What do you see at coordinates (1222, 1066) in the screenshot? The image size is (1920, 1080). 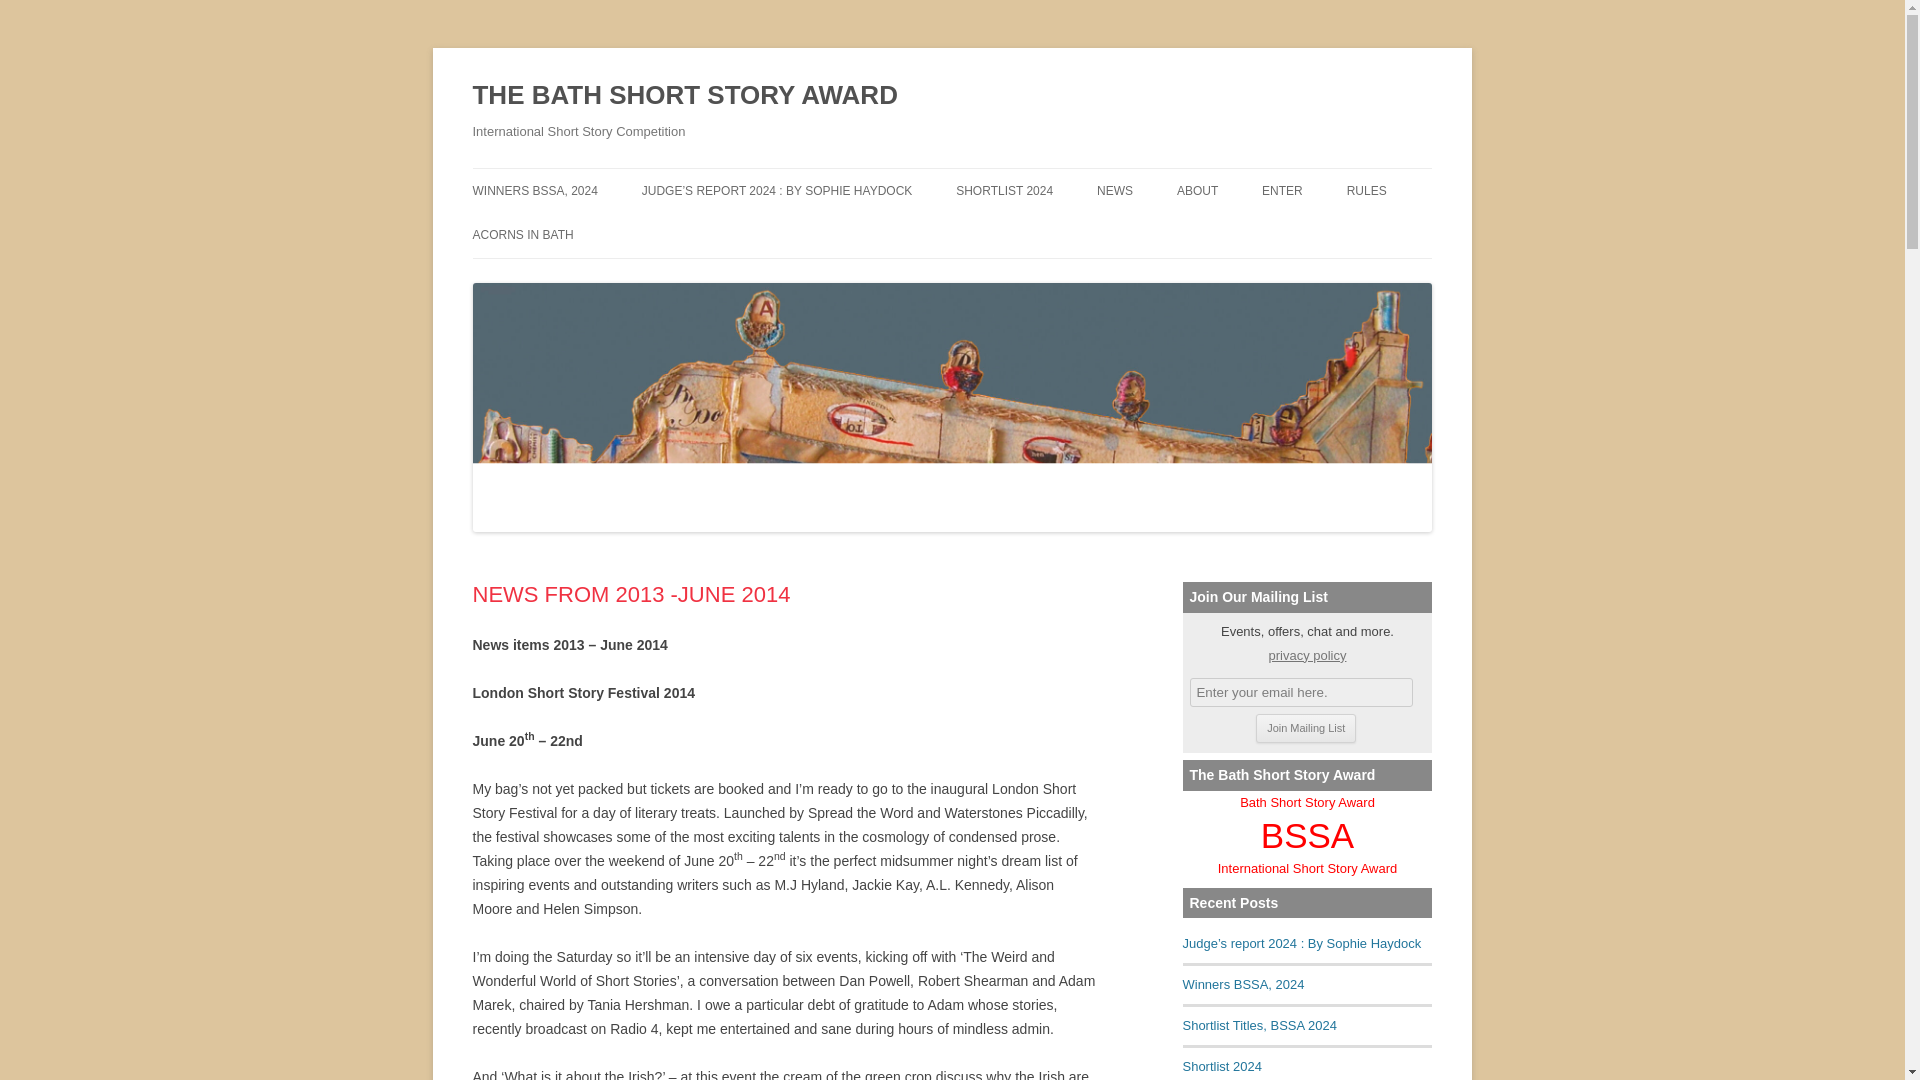 I see `Shortlist 2024` at bounding box center [1222, 1066].